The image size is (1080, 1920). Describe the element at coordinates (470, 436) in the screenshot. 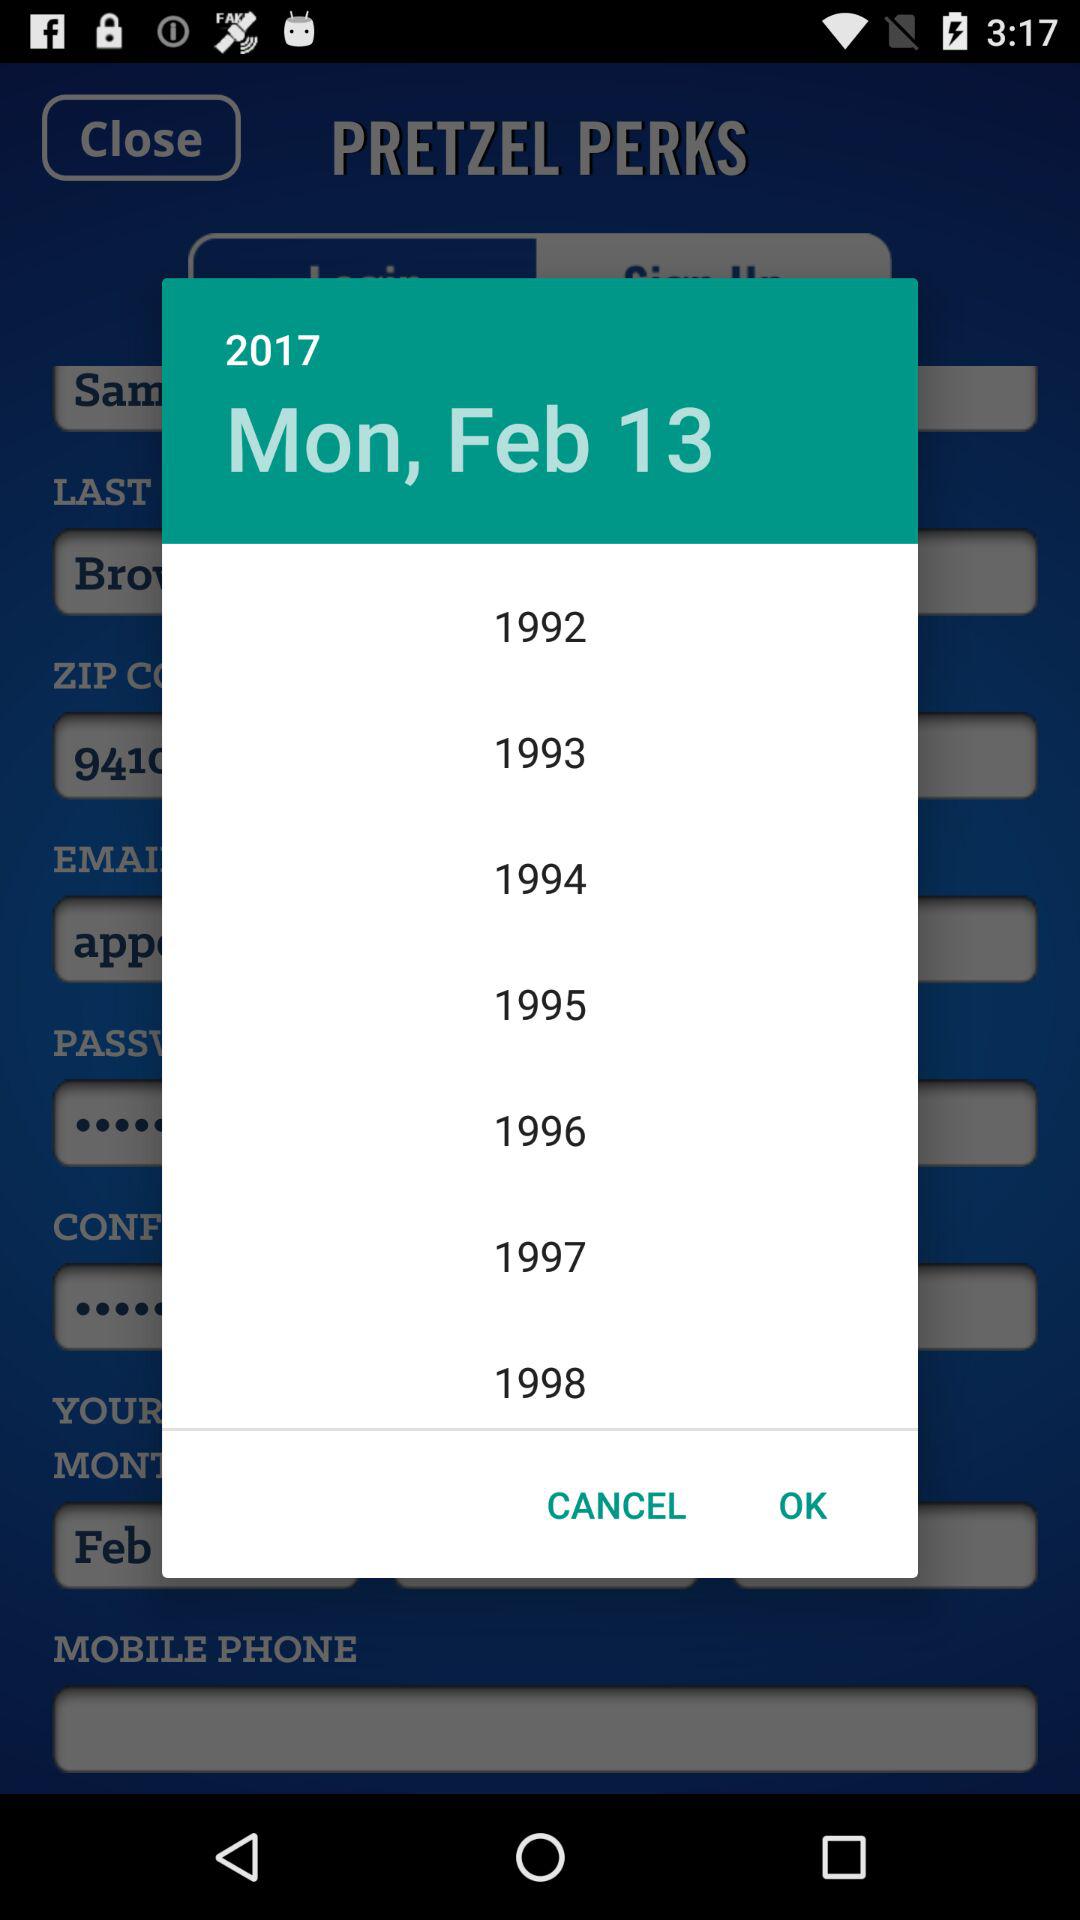

I see `turn on item below the 2017 icon` at that location.